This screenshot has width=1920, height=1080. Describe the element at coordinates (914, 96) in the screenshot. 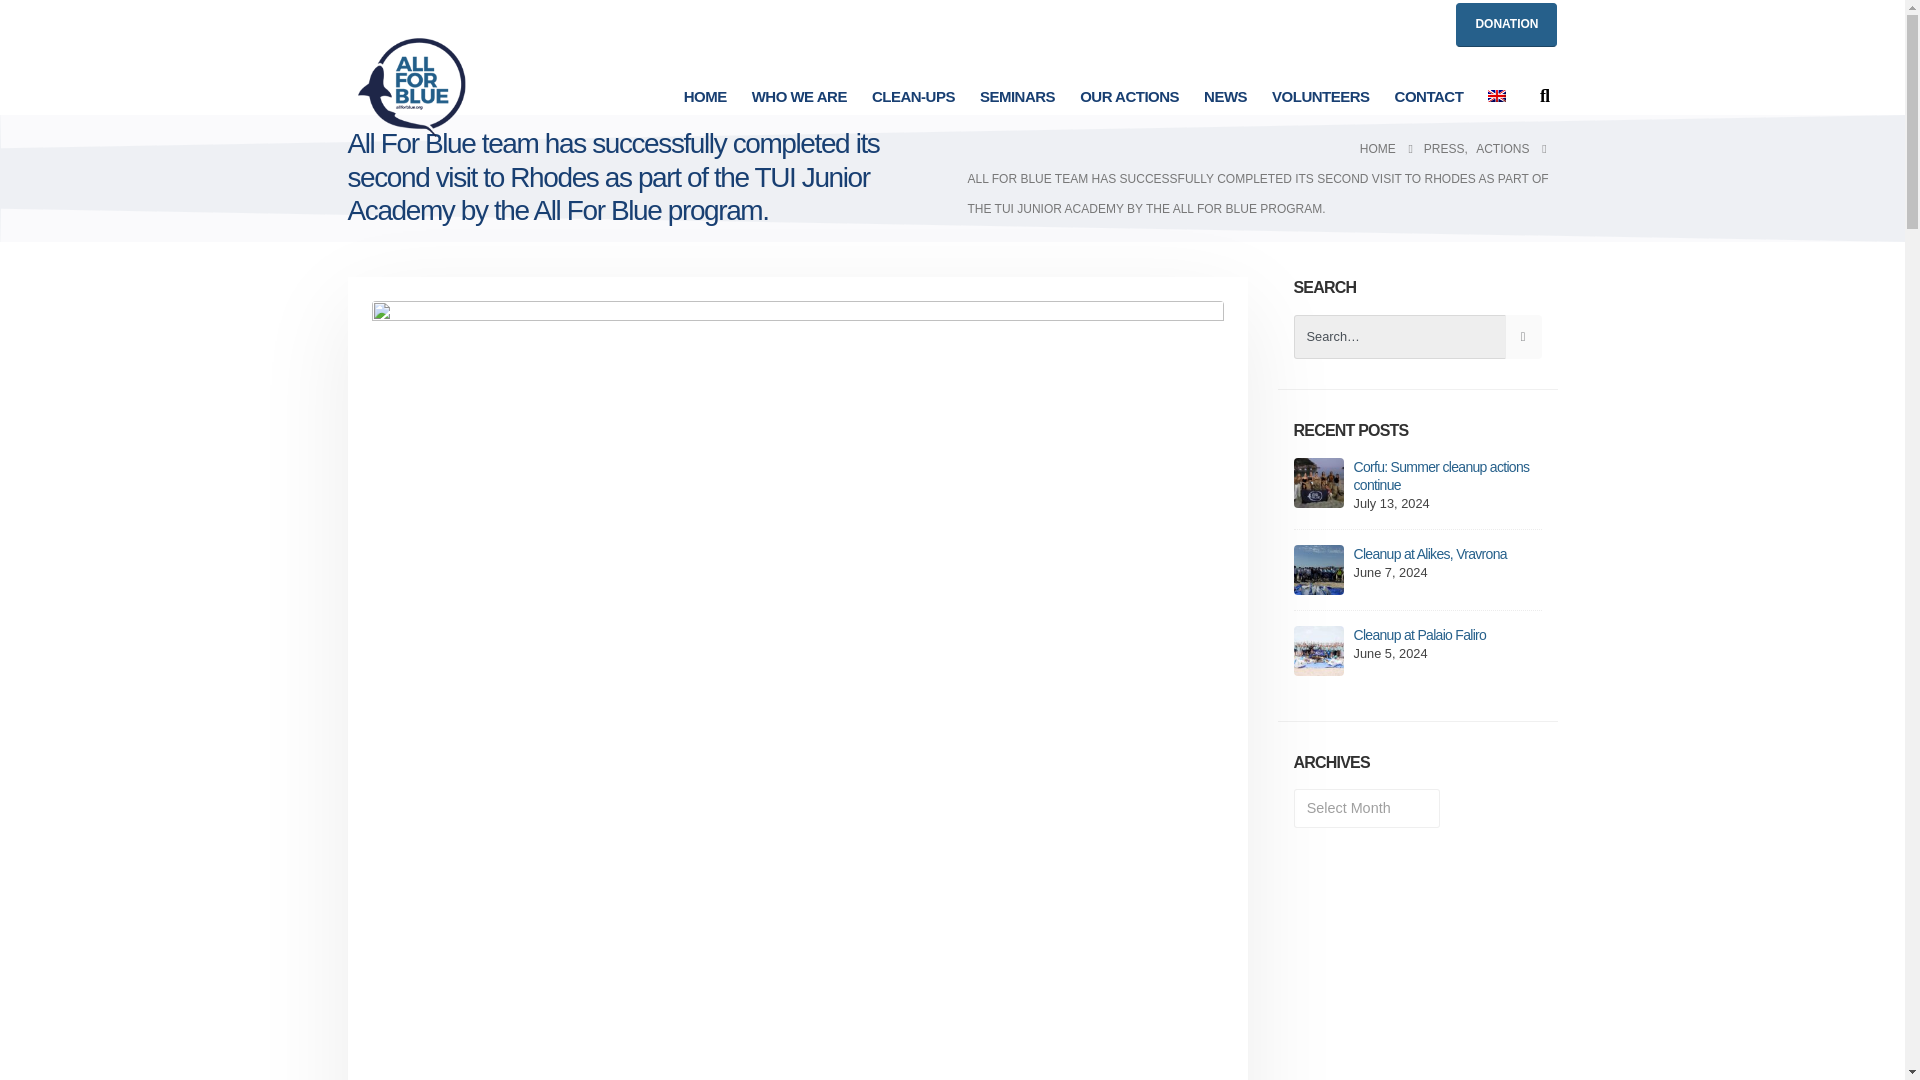

I see `CLEAN-UPS` at that location.